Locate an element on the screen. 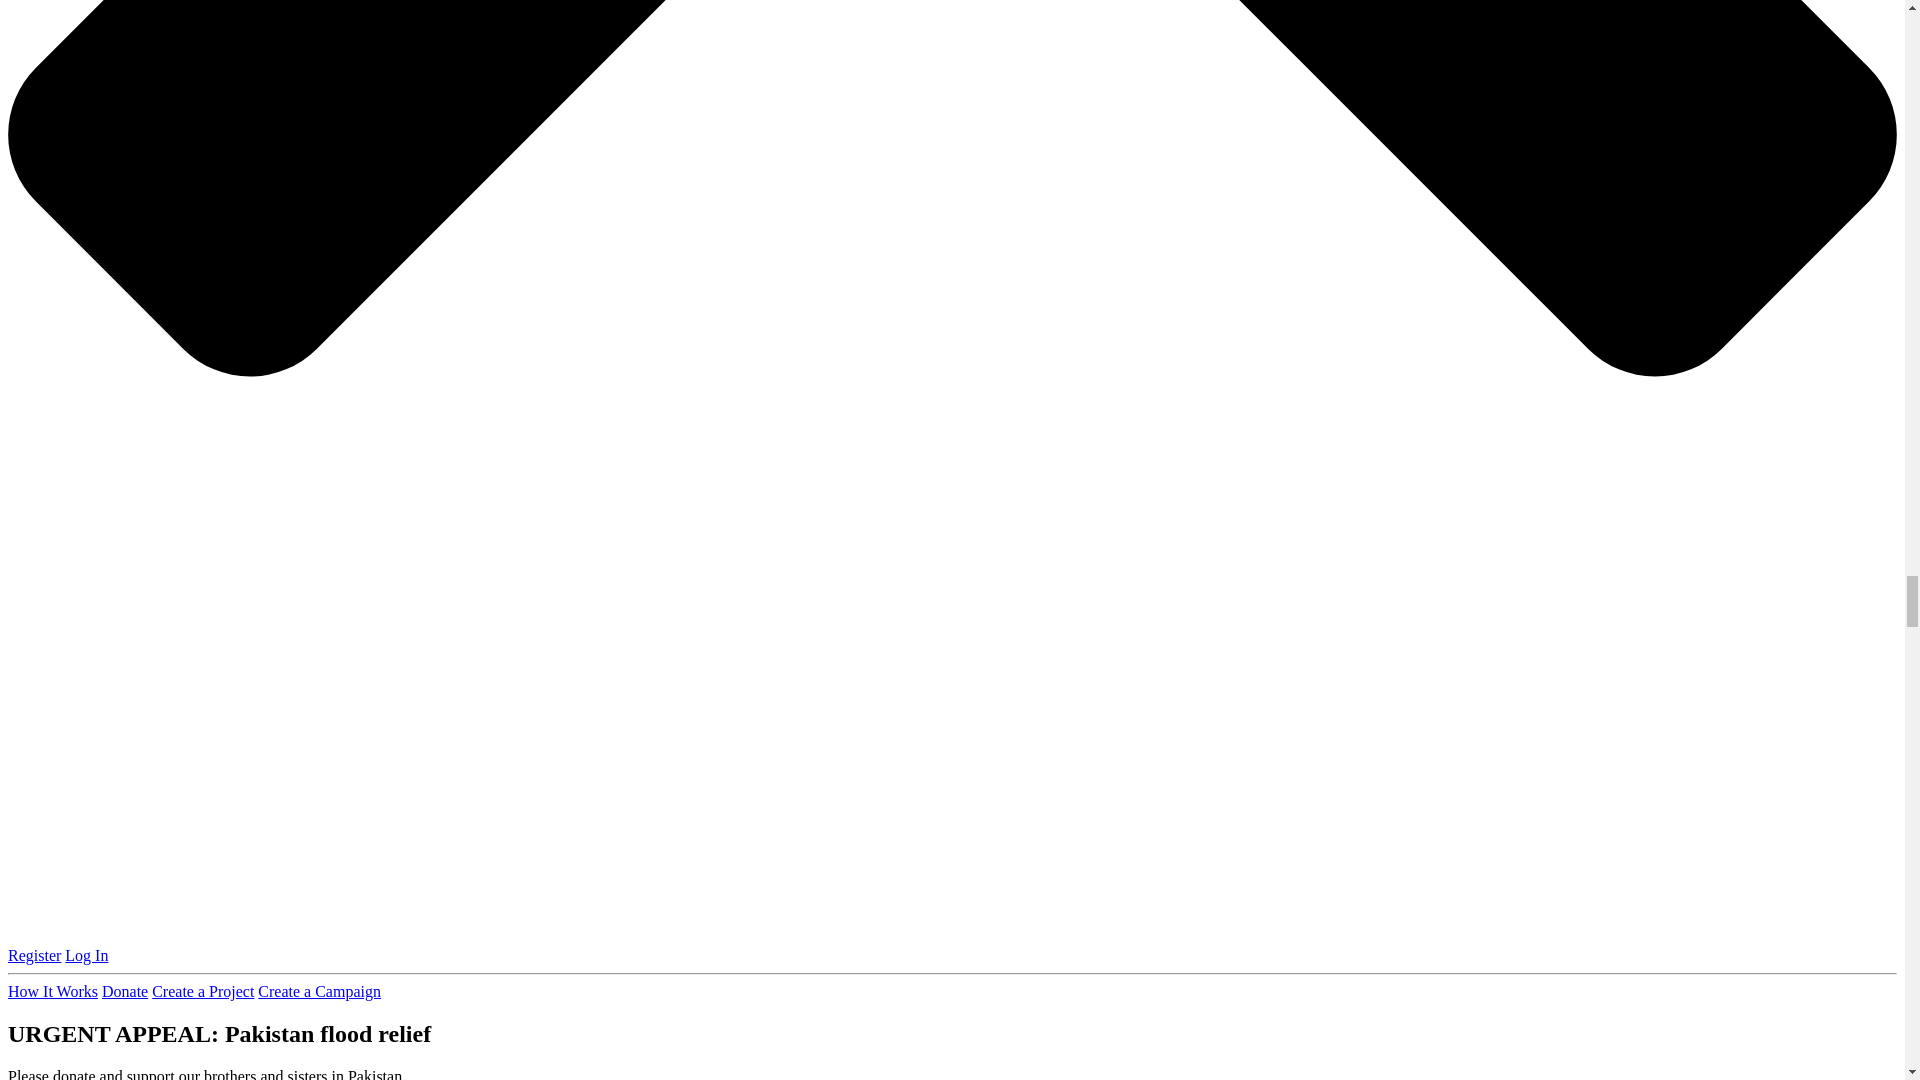 The image size is (1920, 1080). How It Works is located at coordinates (52, 991).